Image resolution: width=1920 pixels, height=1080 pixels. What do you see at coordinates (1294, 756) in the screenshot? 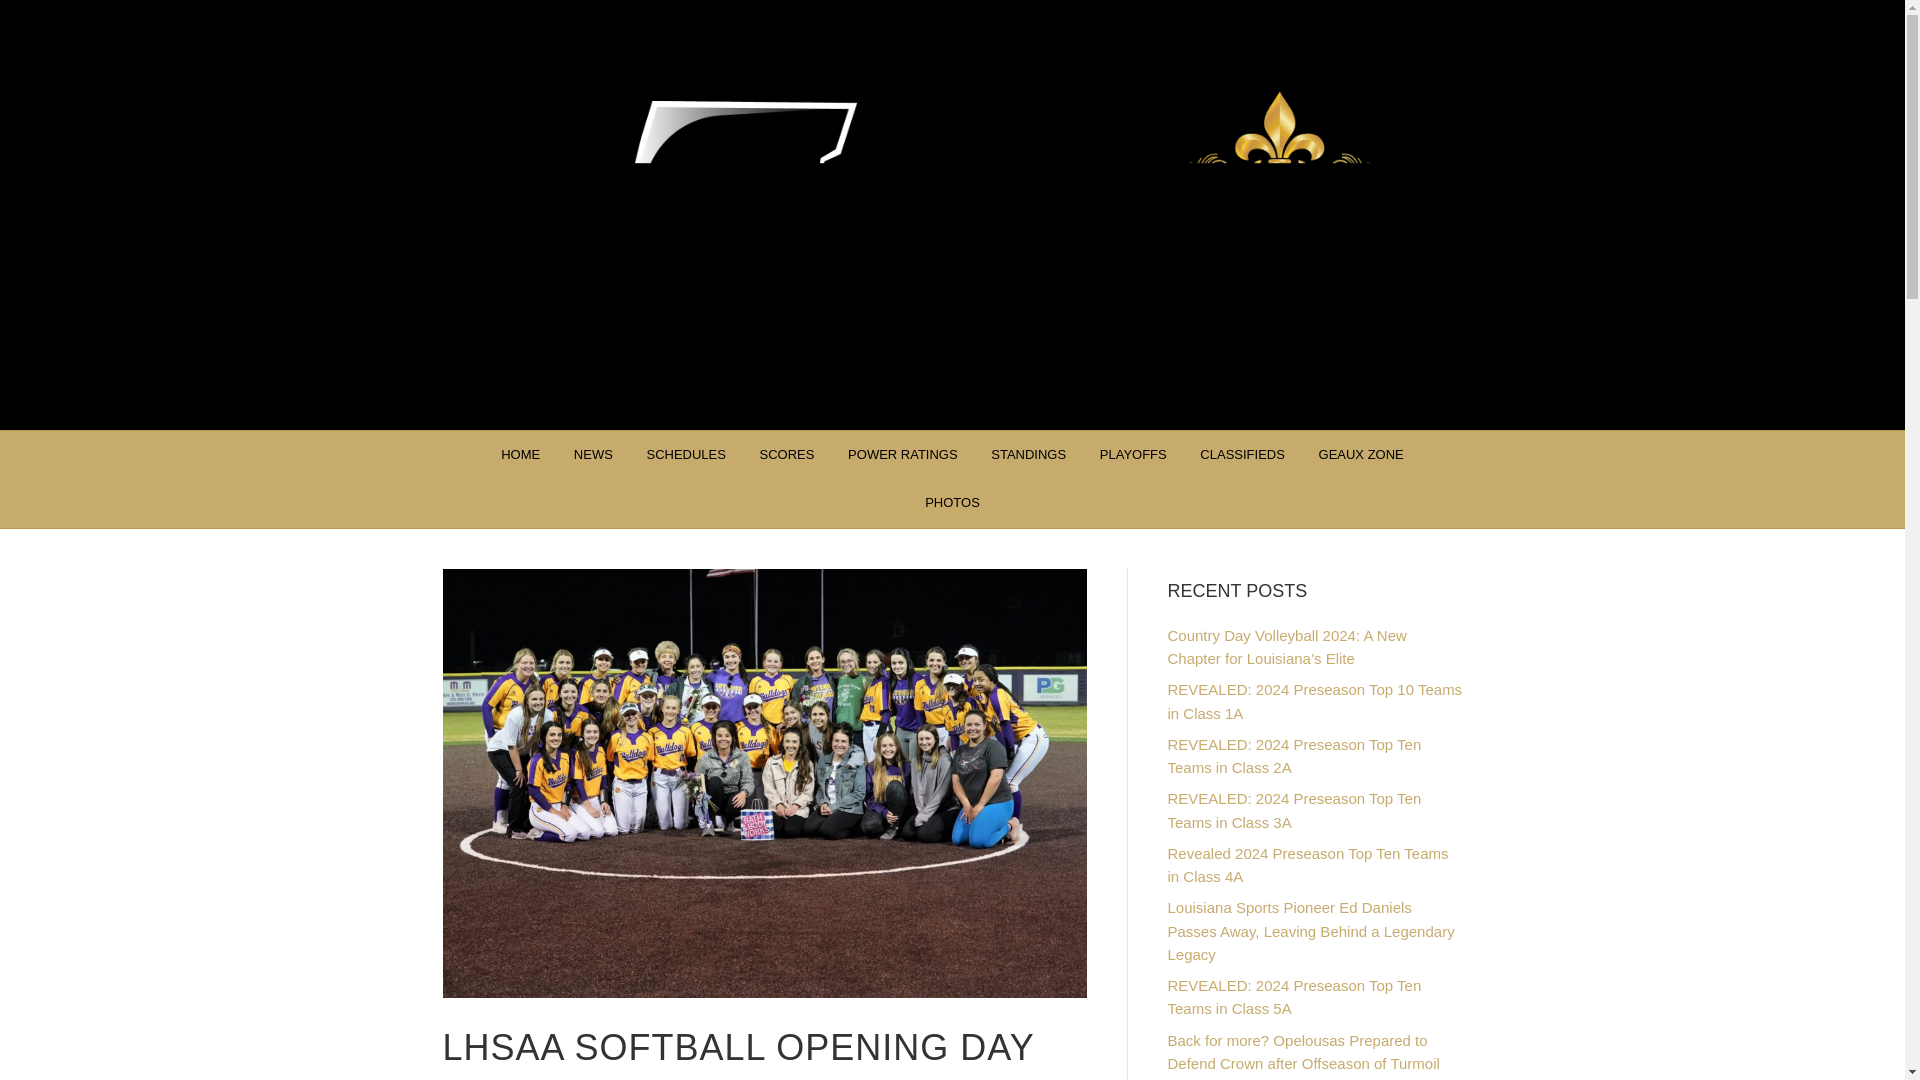
I see `REVEALED: 2024 Preseason Top Ten Teams in Class 2A` at bounding box center [1294, 756].